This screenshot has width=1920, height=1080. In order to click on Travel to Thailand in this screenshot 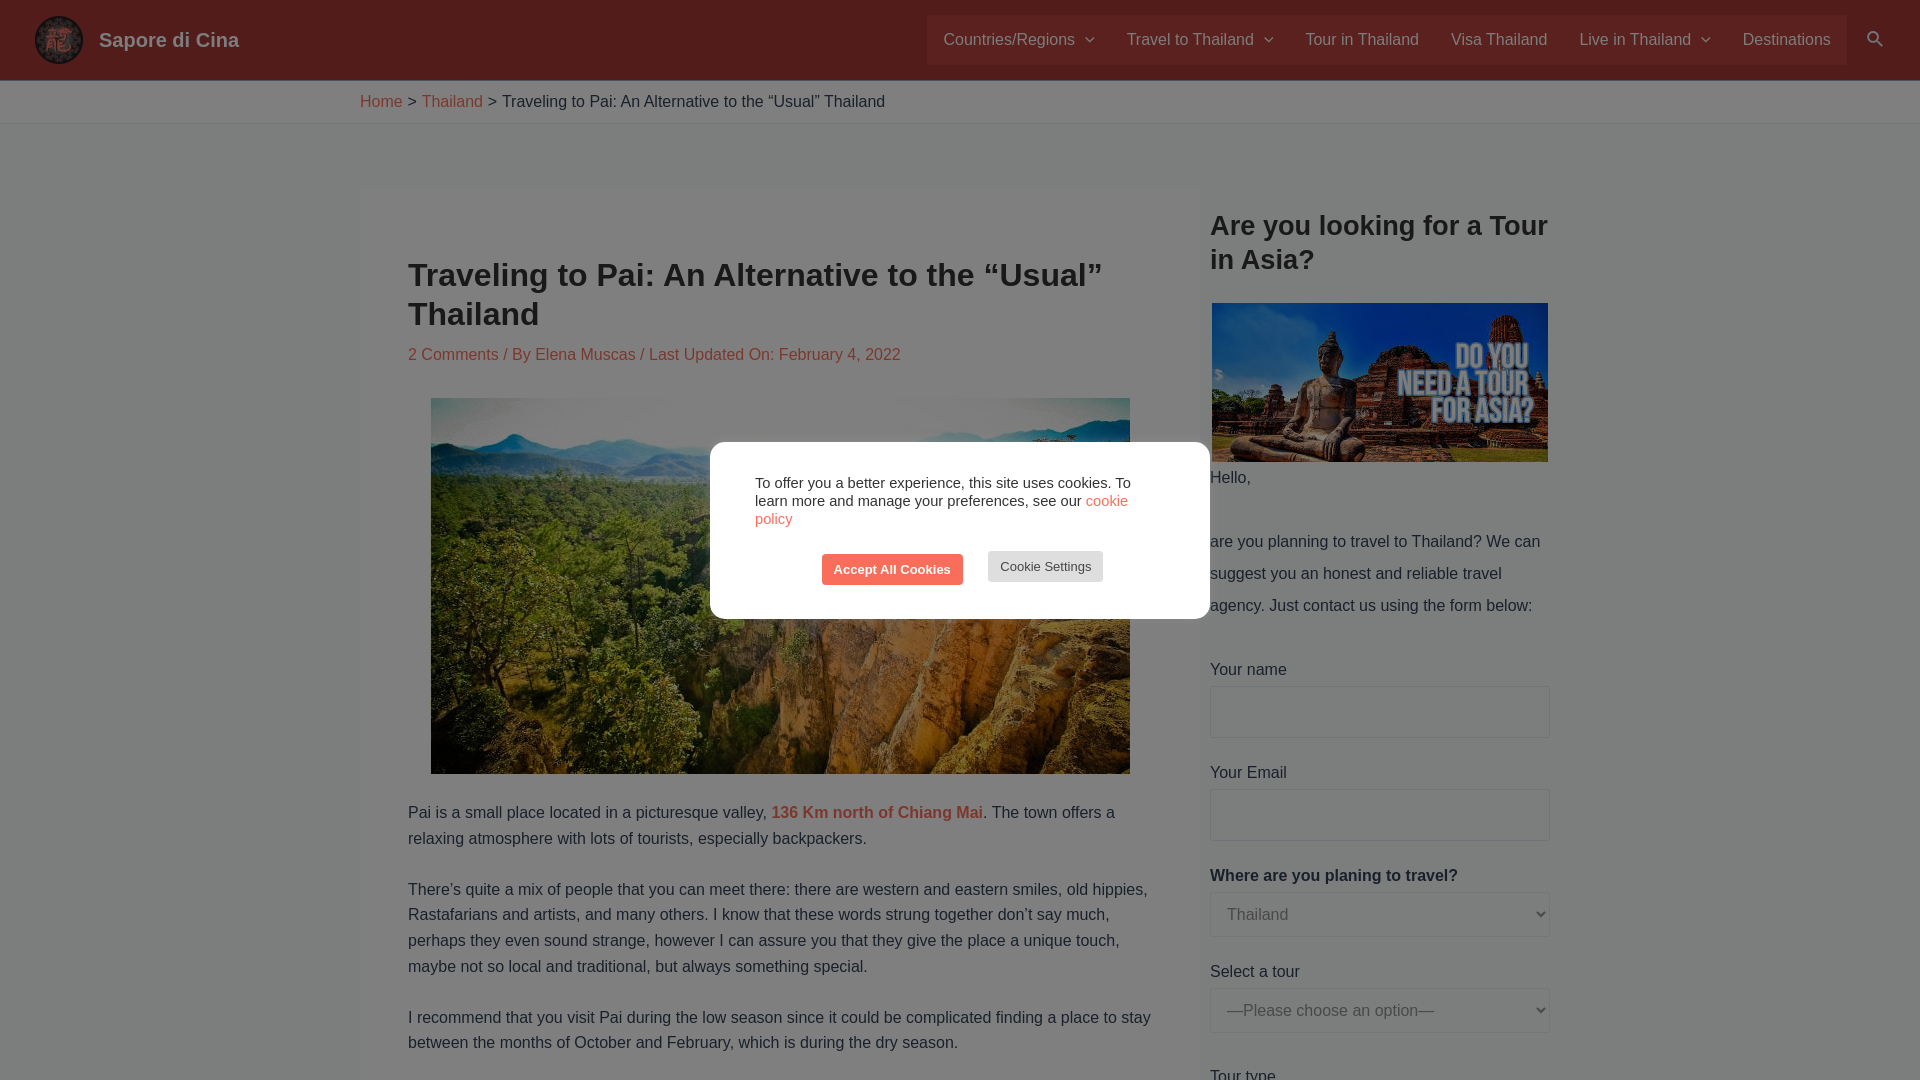, I will do `click(1200, 40)`.